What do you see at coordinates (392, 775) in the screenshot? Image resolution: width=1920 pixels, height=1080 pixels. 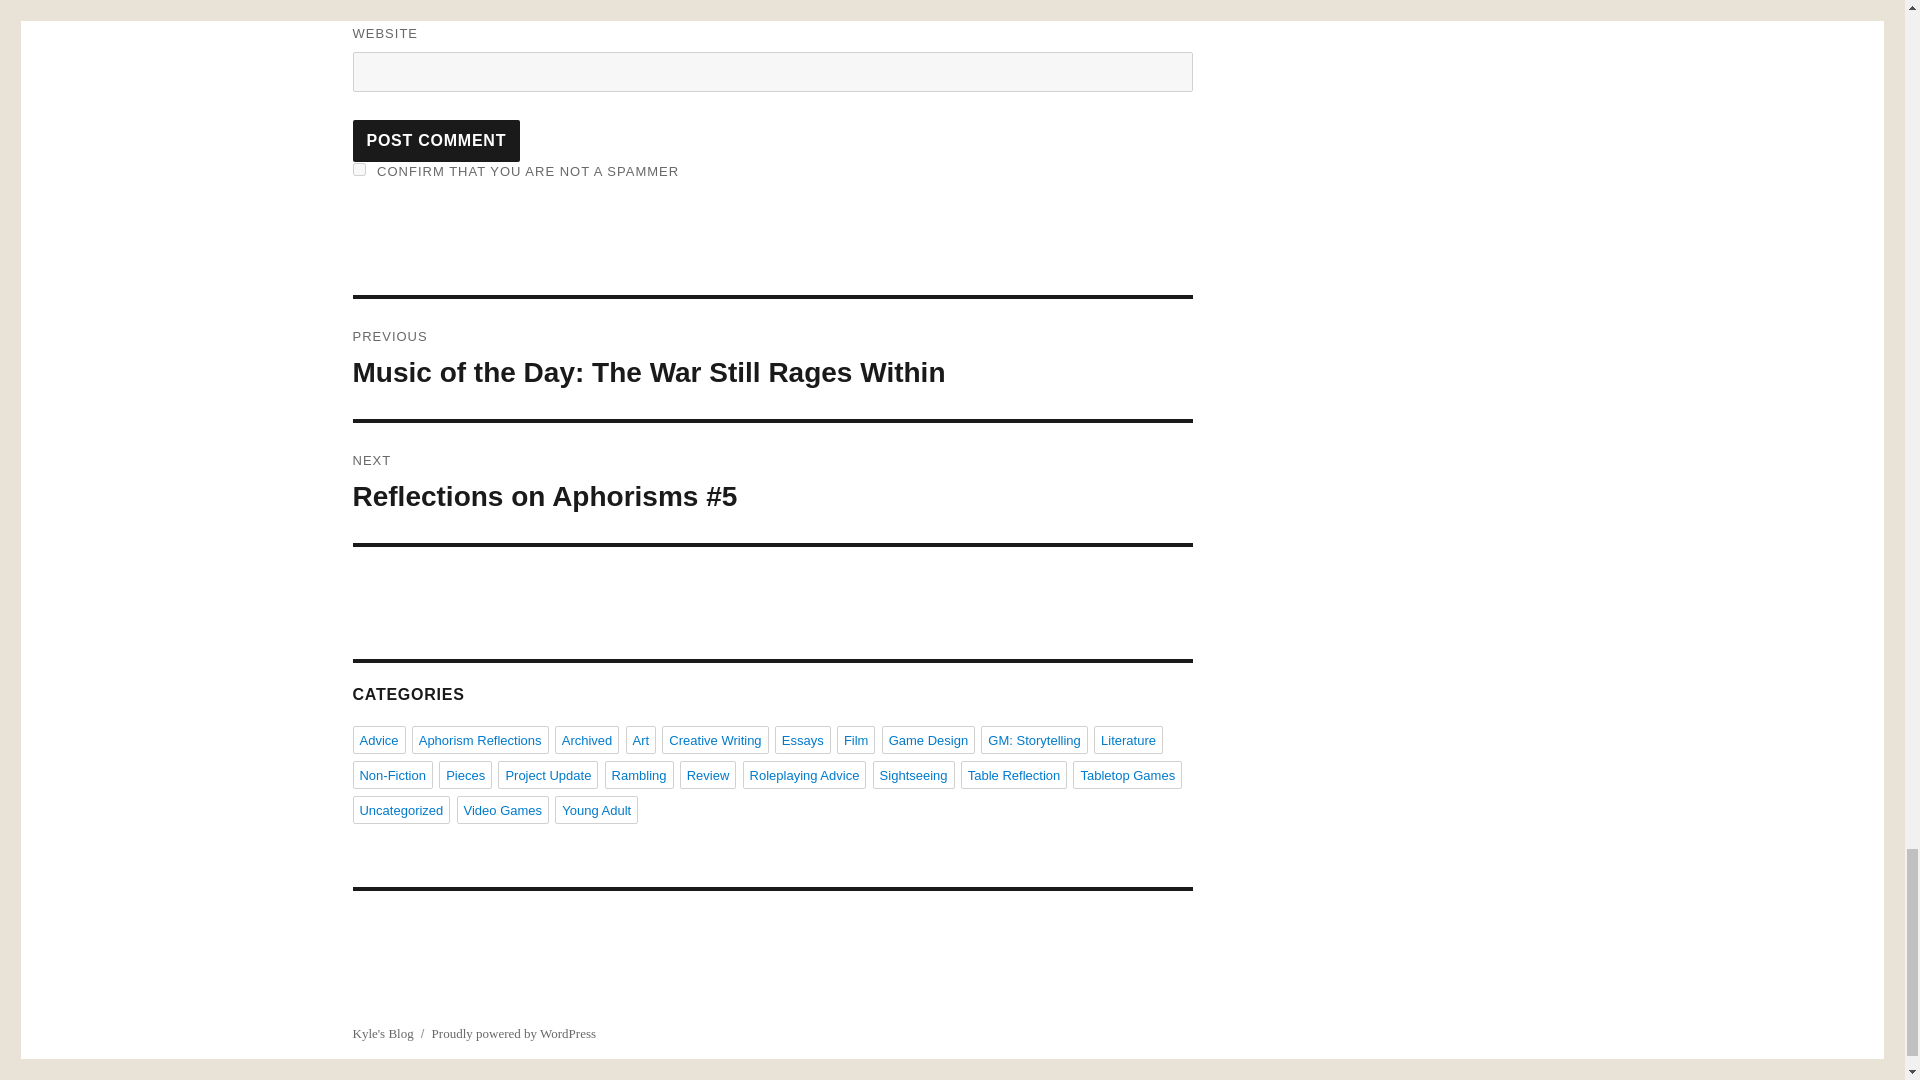 I see `Non-Fiction` at bounding box center [392, 775].